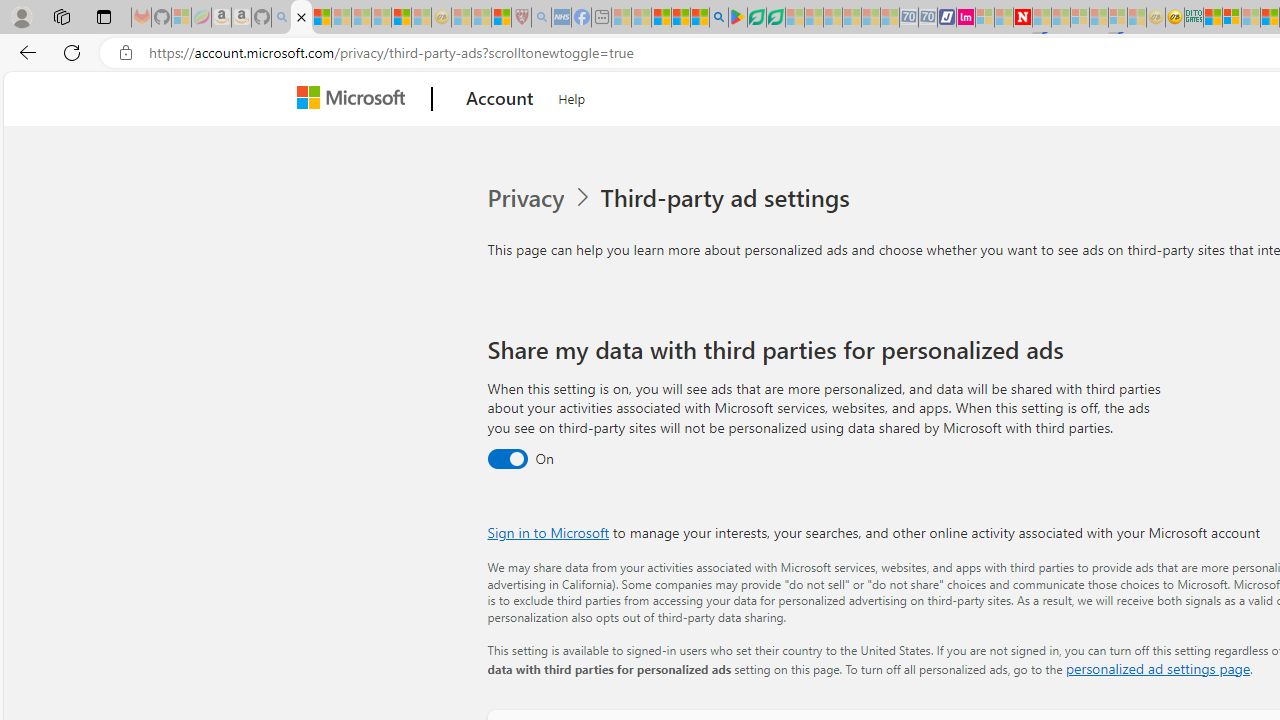 The height and width of the screenshot is (720, 1280). What do you see at coordinates (1157, 668) in the screenshot?
I see `personalized ad settings page` at bounding box center [1157, 668].